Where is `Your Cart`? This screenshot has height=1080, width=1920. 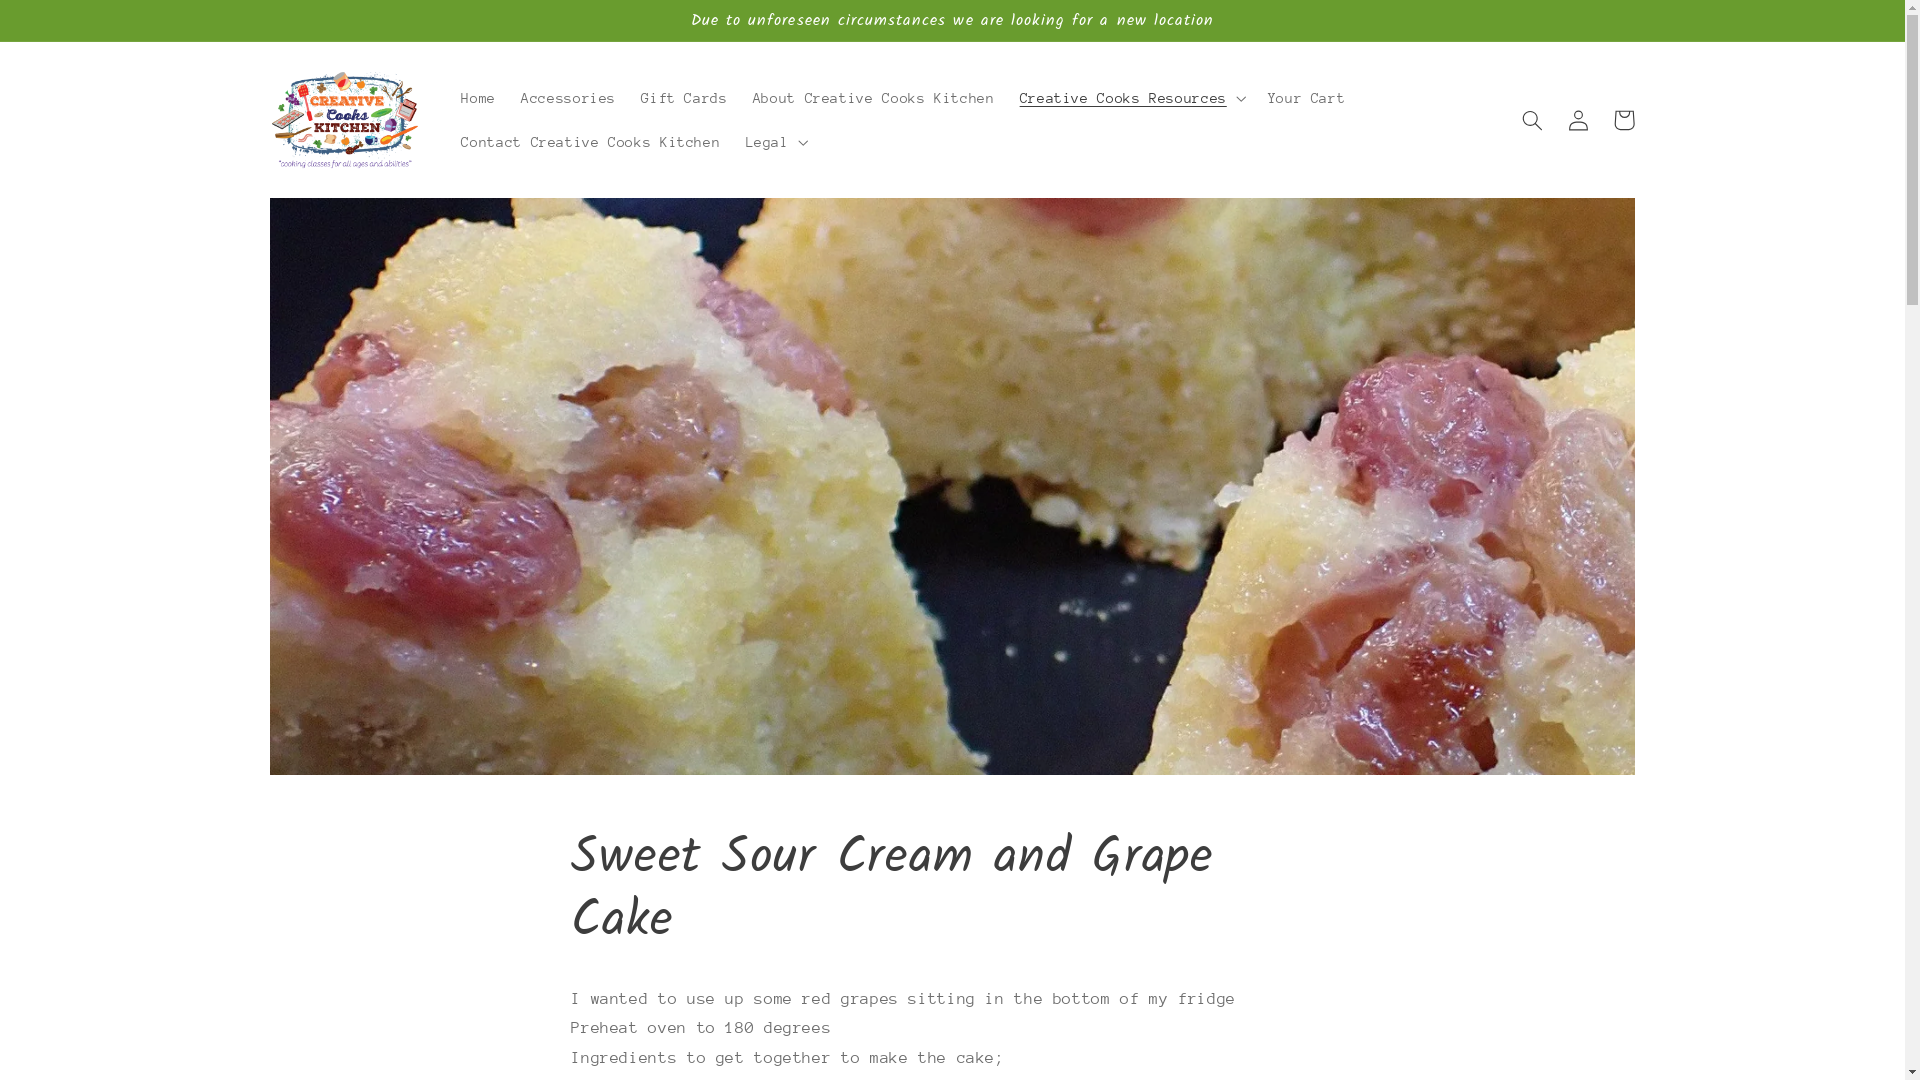 Your Cart is located at coordinates (1306, 98).